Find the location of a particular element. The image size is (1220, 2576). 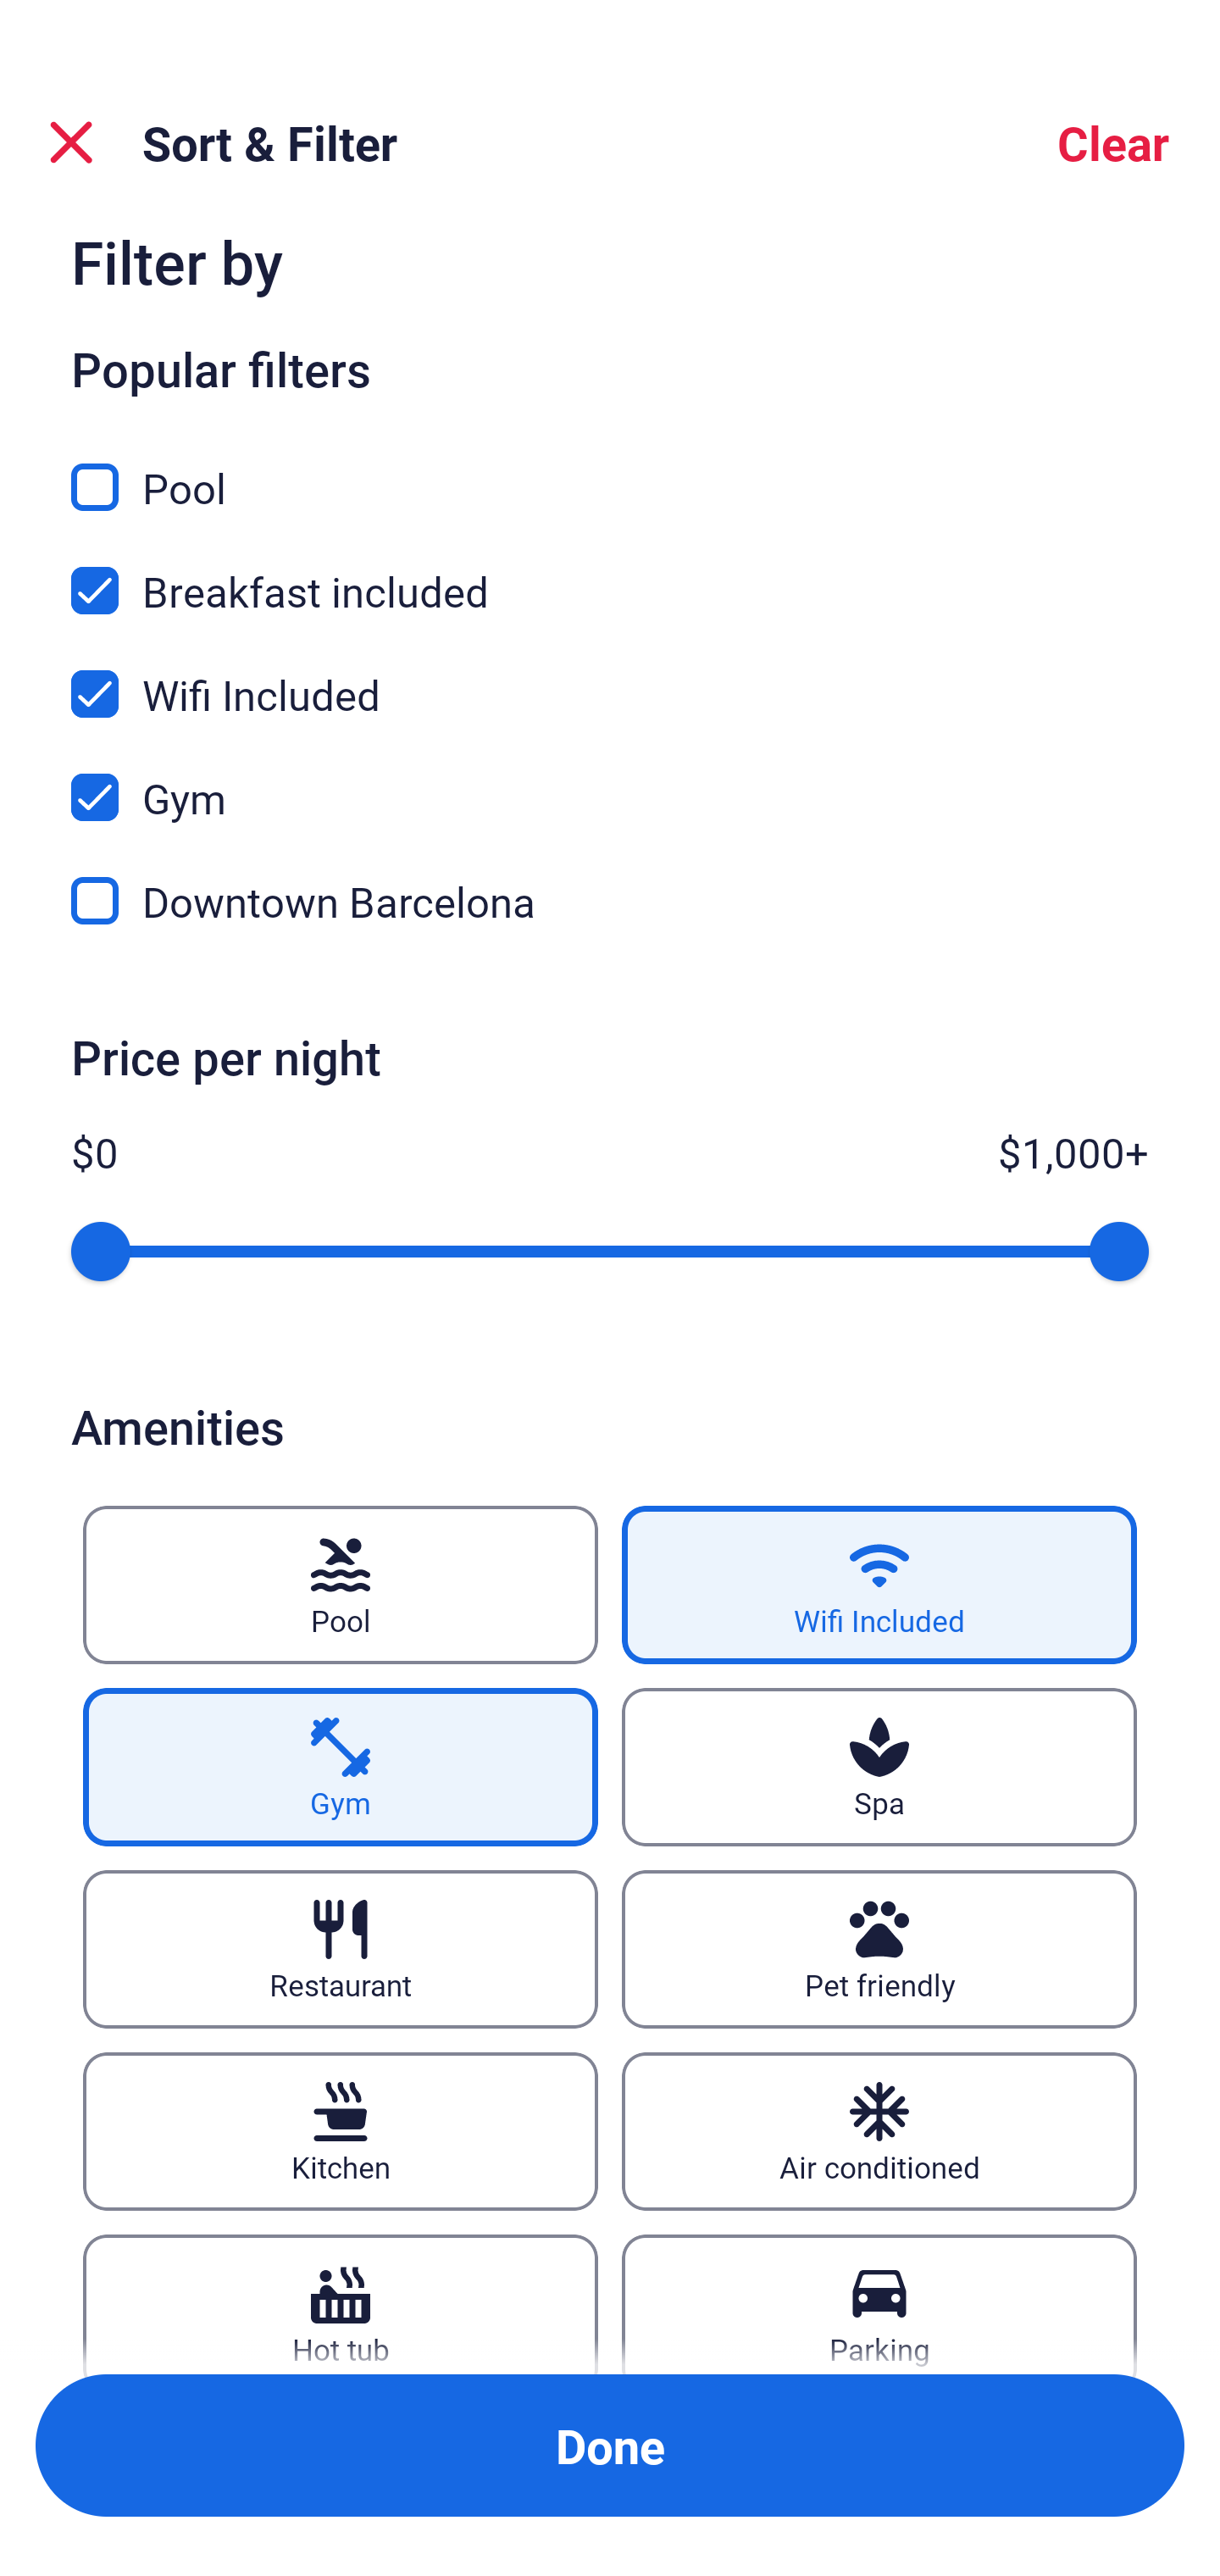

Apply and close Sort and Filter Done is located at coordinates (610, 2446).